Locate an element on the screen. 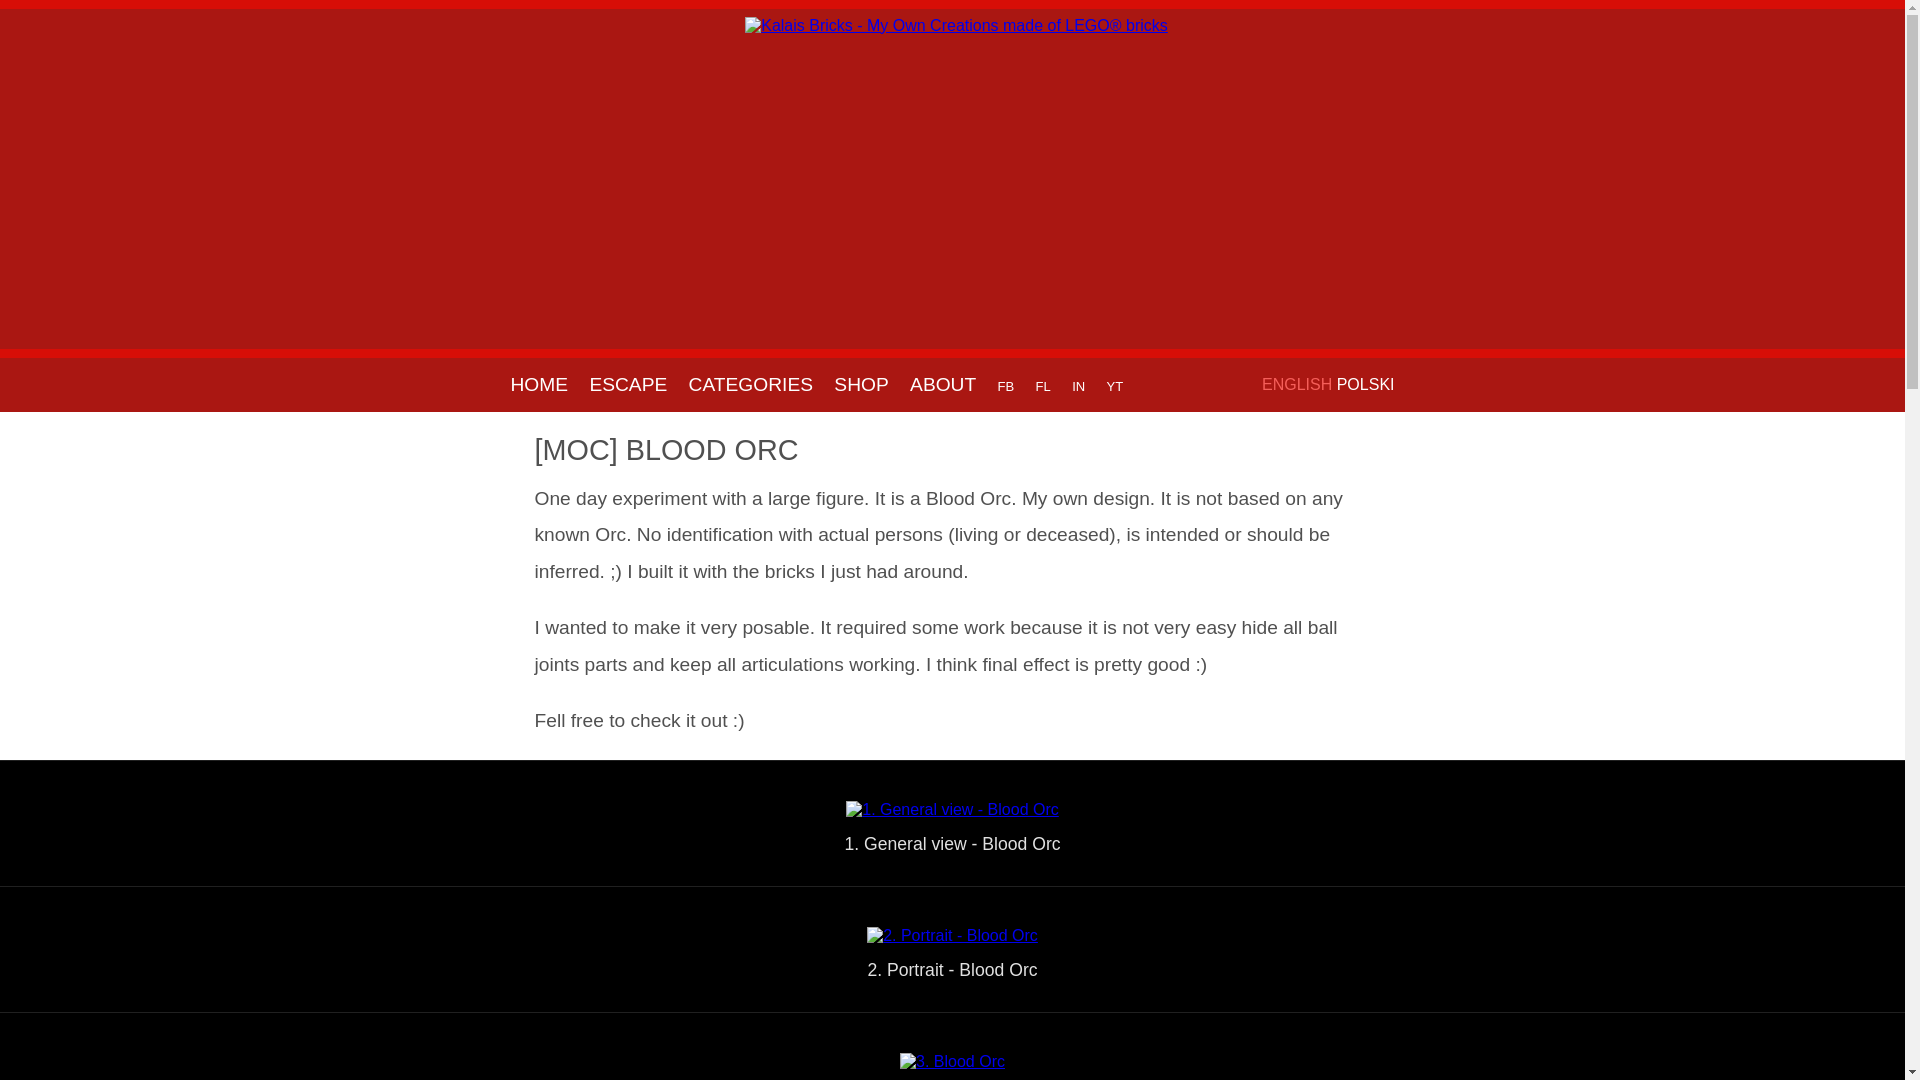 The width and height of the screenshot is (1920, 1080). 2. Portrait - Blood Orc is located at coordinates (952, 934).